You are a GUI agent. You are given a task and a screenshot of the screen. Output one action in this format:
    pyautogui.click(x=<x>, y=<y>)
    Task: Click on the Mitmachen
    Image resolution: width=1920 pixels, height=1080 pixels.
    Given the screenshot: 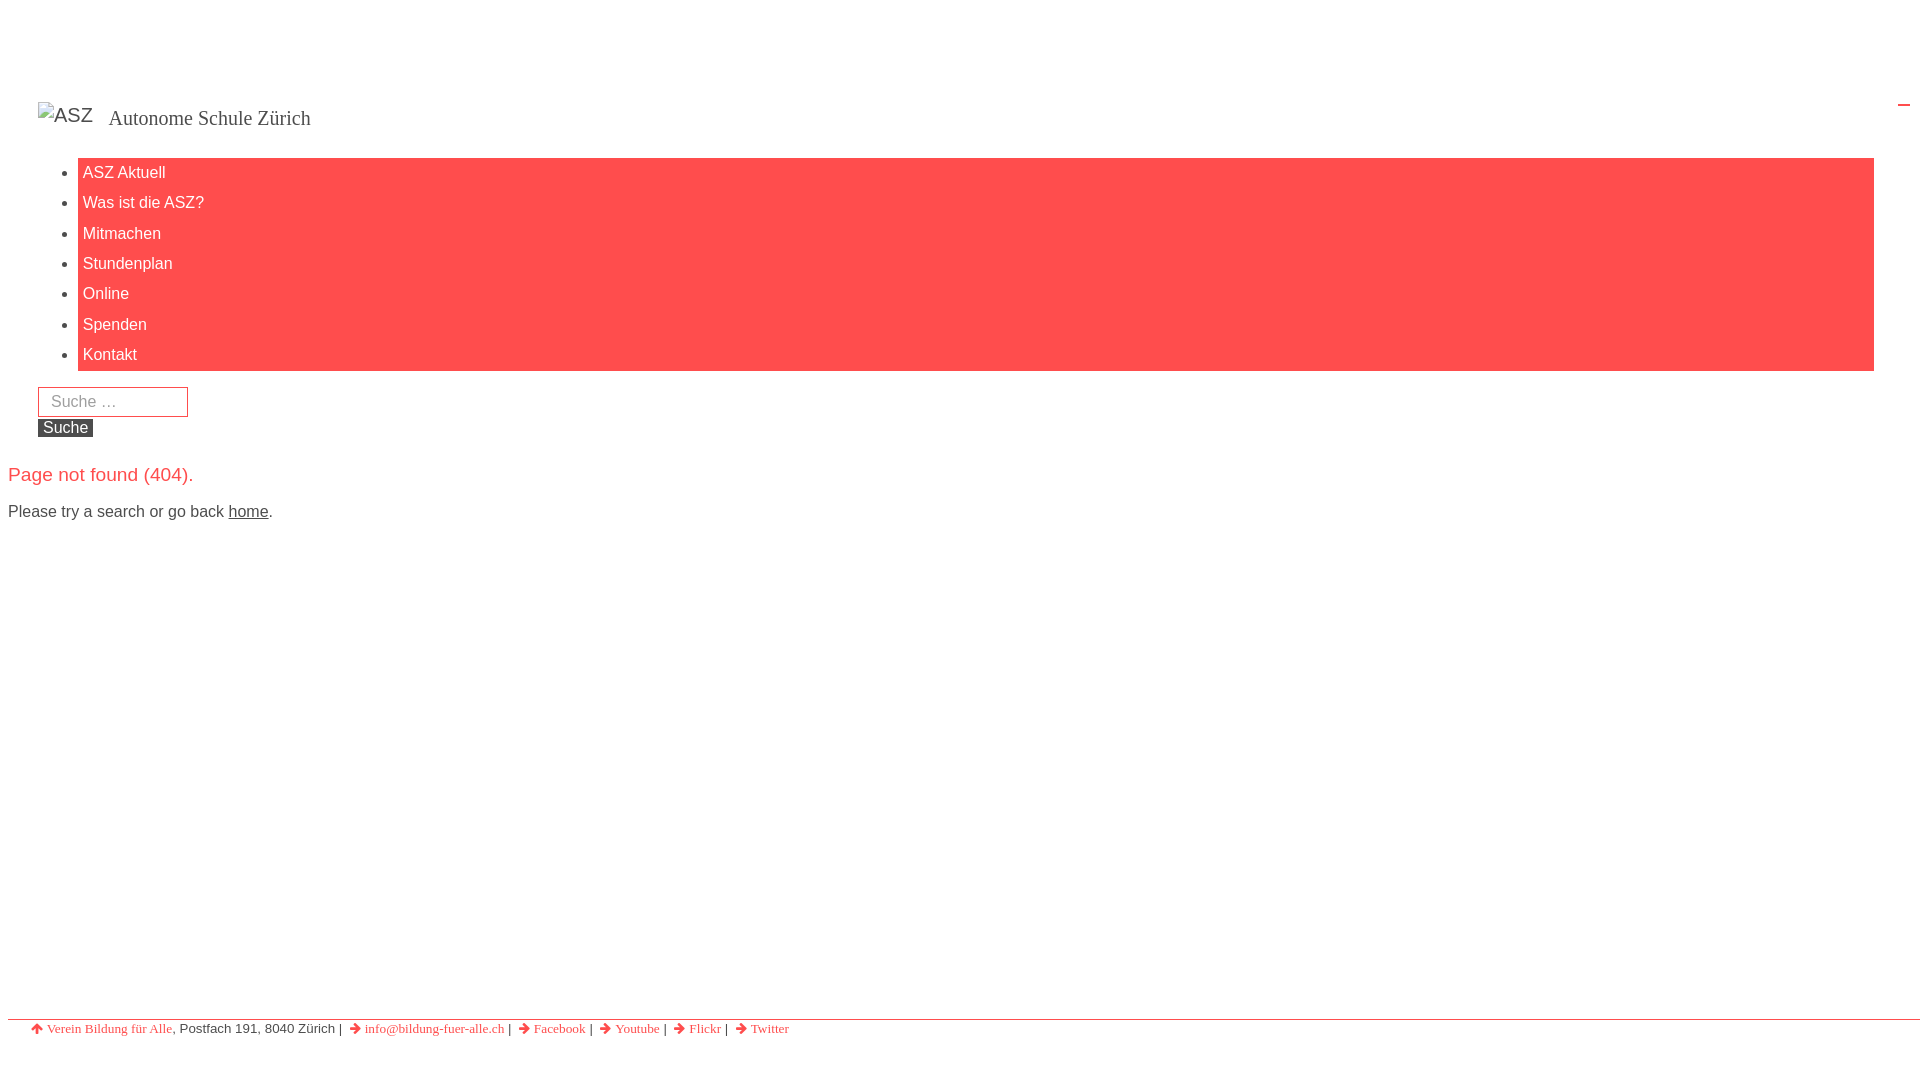 What is the action you would take?
    pyautogui.click(x=976, y=234)
    